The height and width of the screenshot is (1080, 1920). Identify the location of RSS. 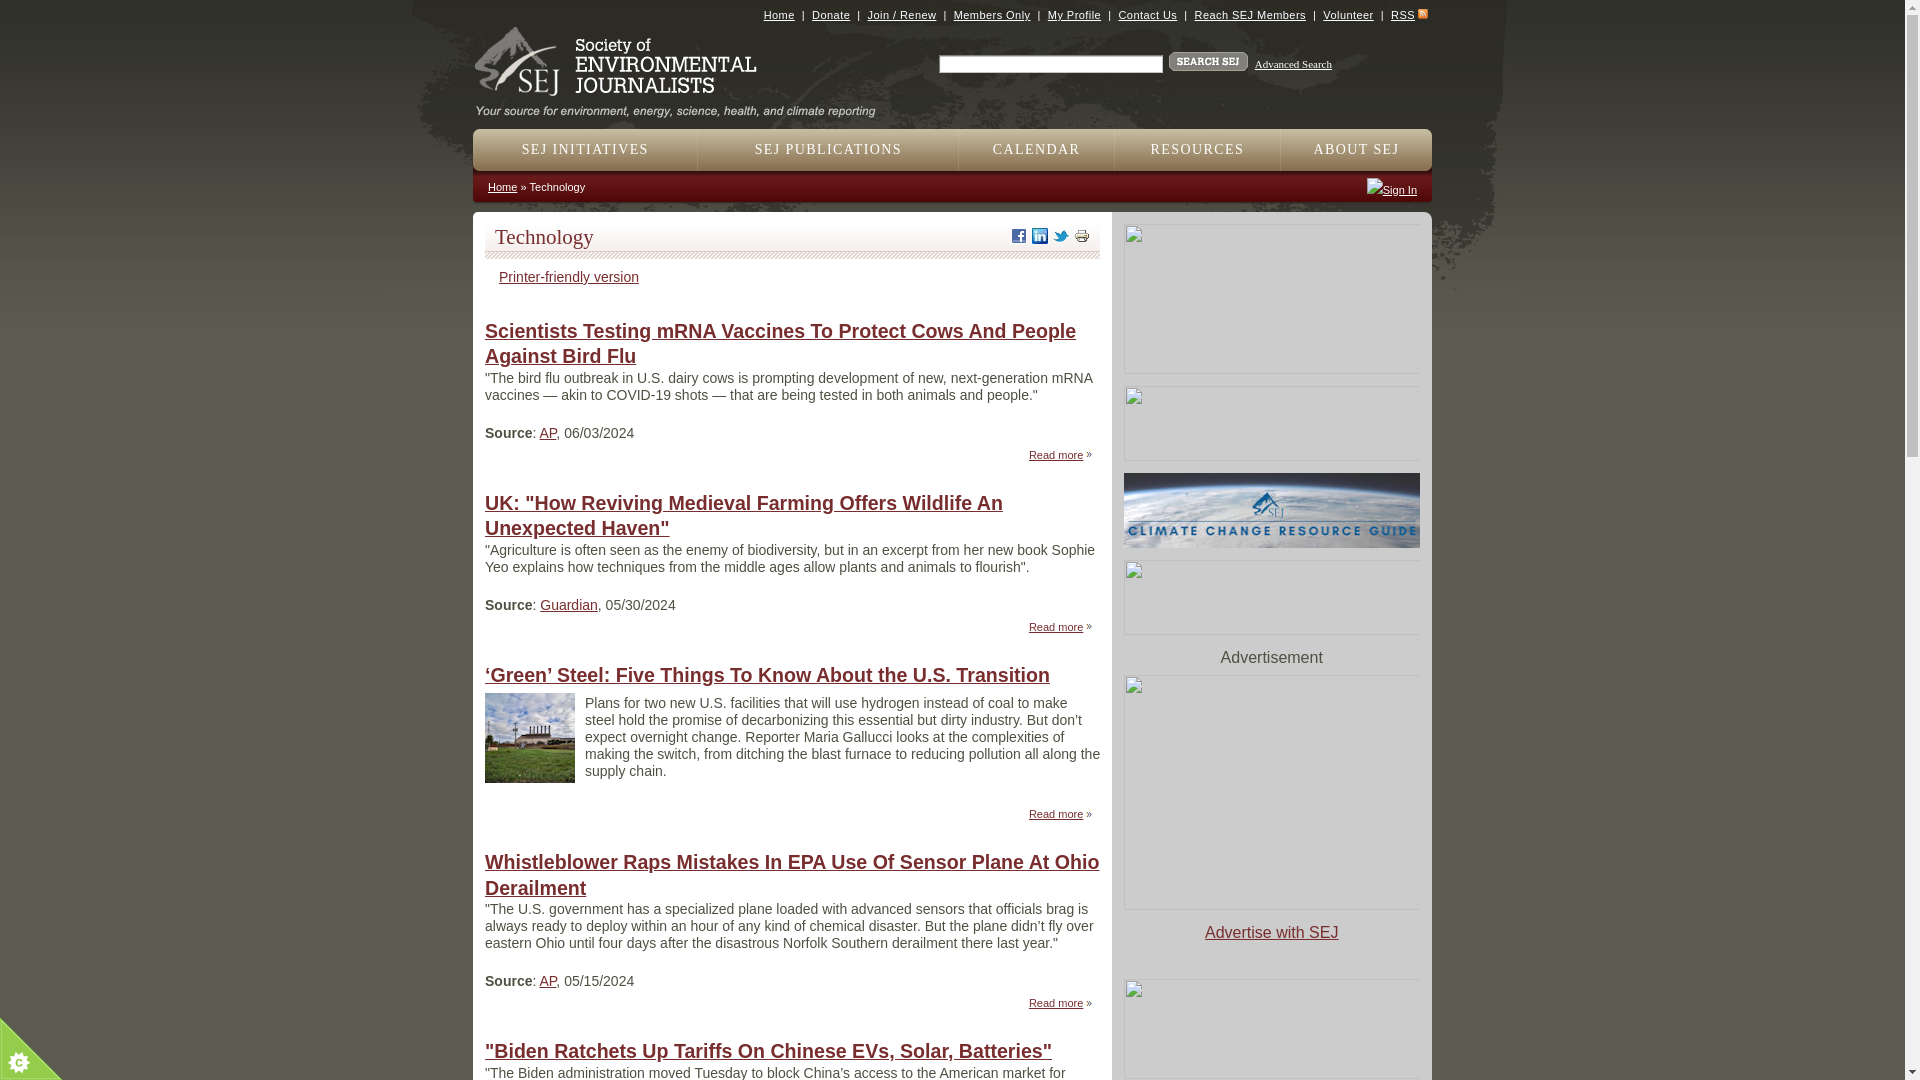
(1402, 14).